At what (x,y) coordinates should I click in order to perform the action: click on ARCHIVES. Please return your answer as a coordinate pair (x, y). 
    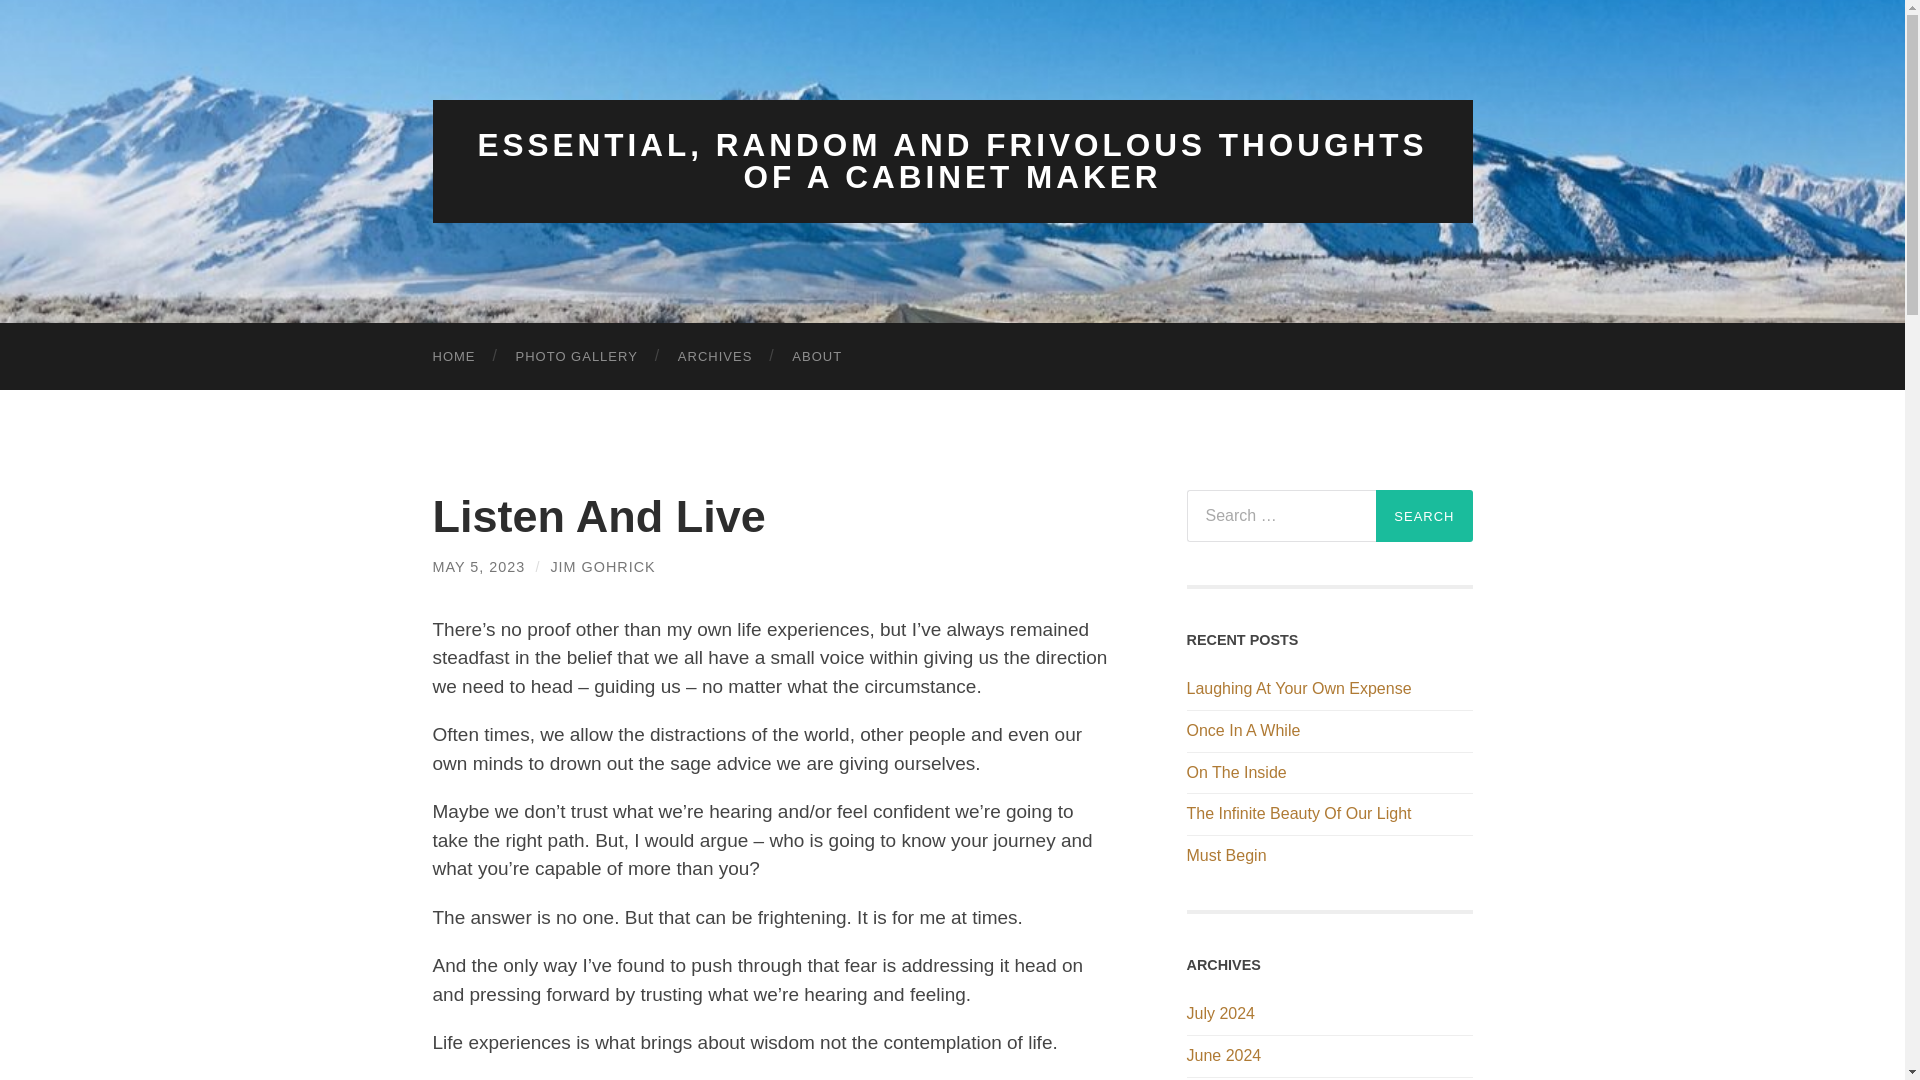
    Looking at the image, I should click on (714, 356).